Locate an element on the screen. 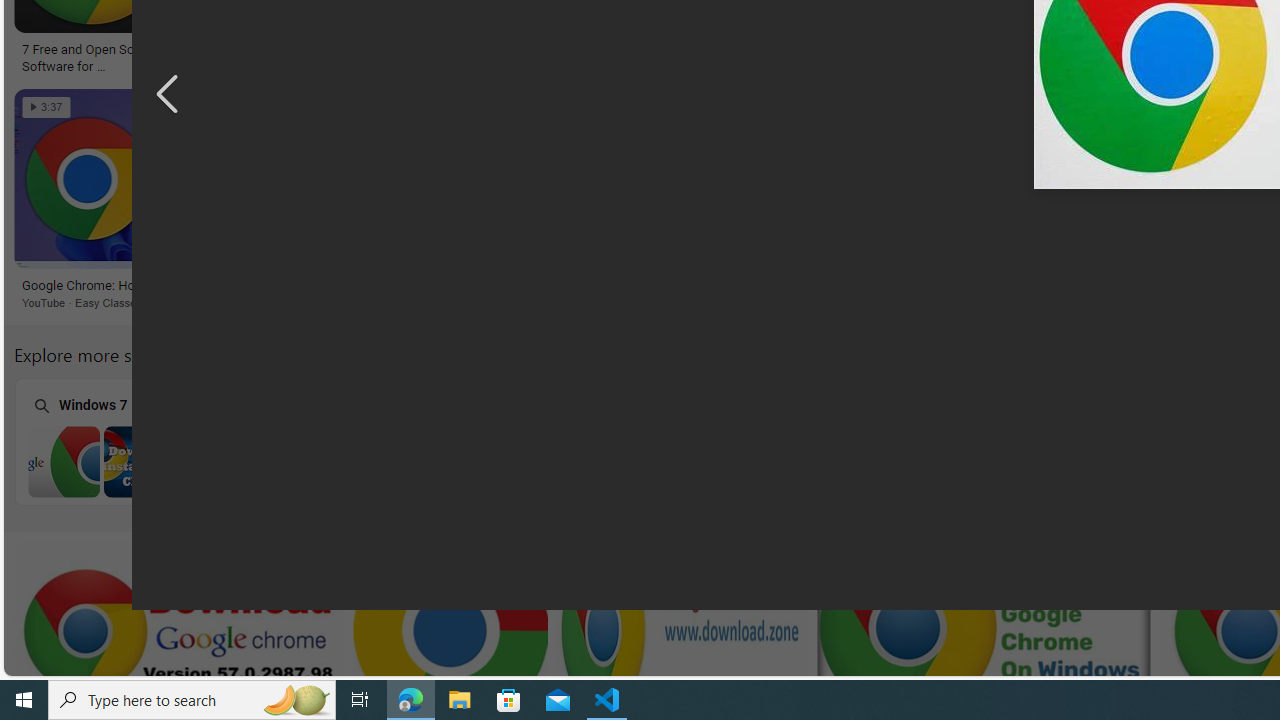  Chrome Browser Download Windows 10 Windows 10 is located at coordinates (907, 441).